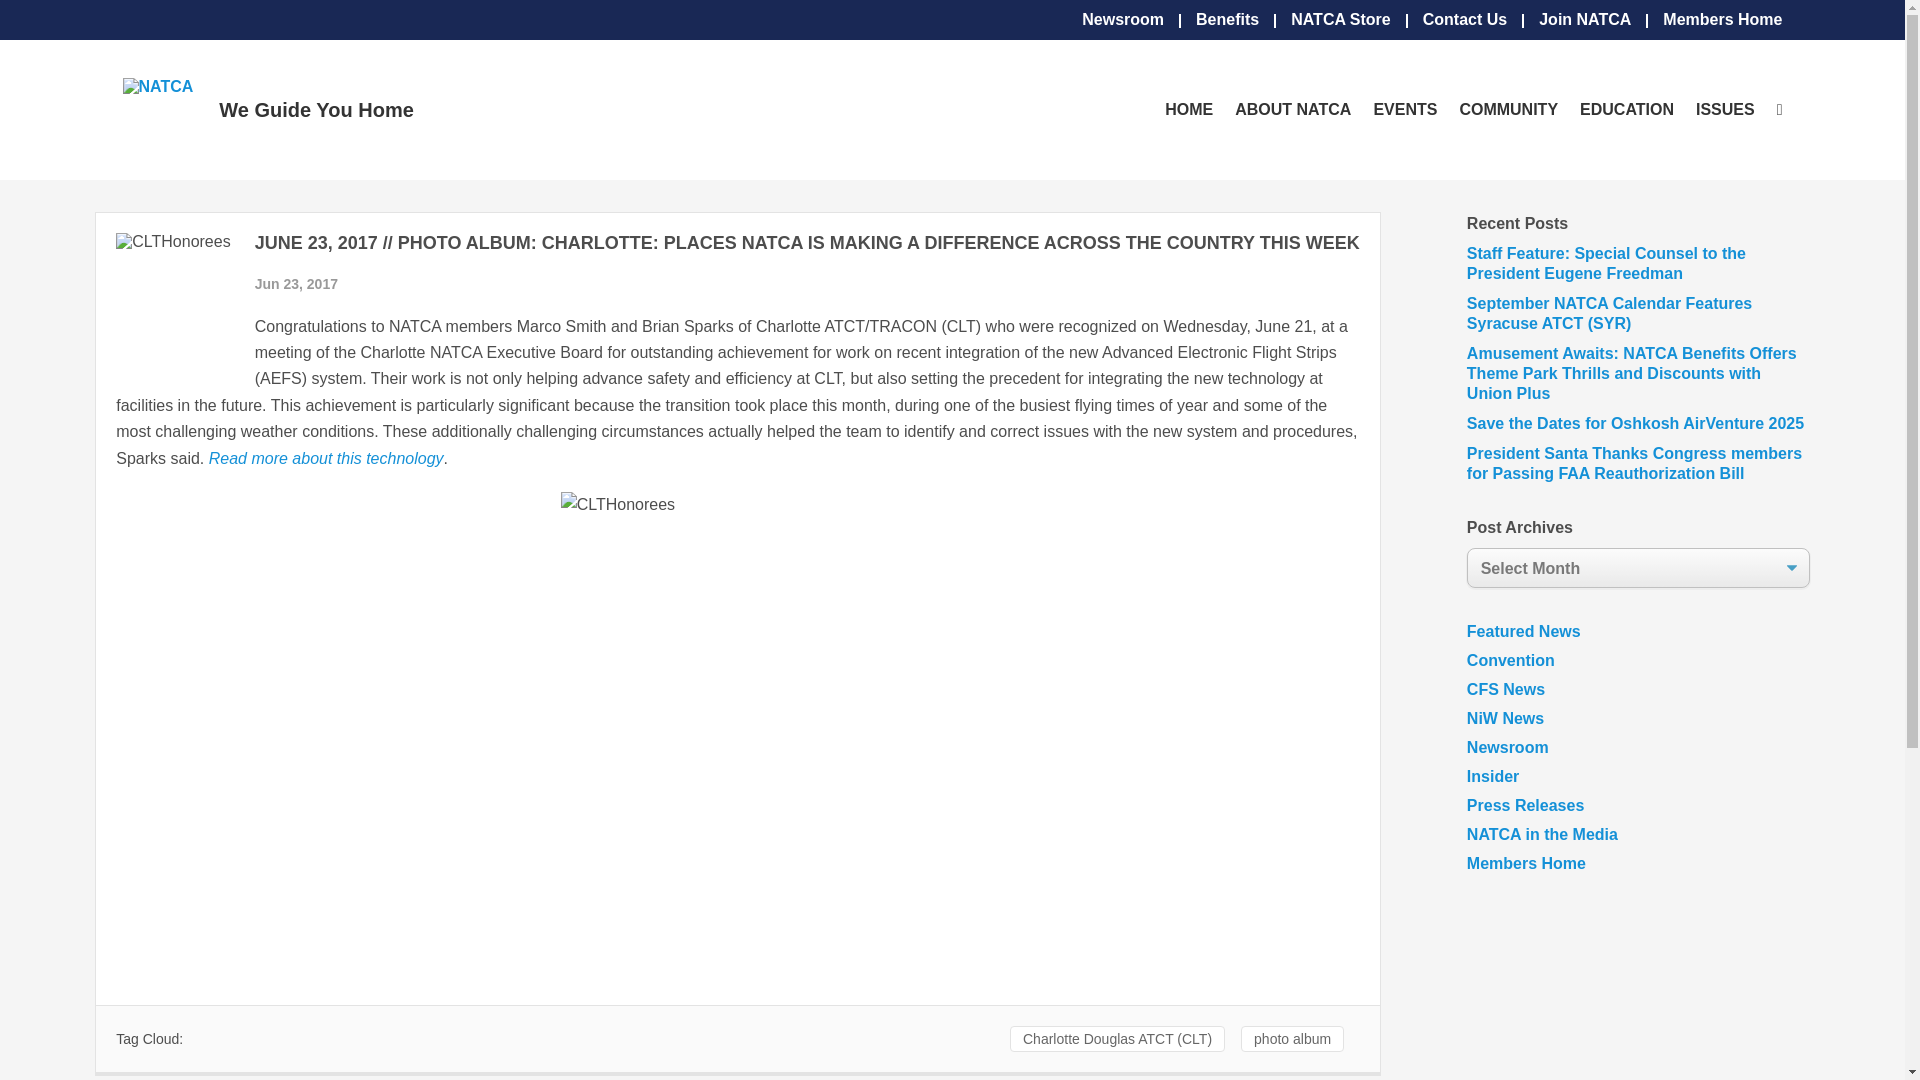 The height and width of the screenshot is (1080, 1920). I want to click on Join NATCA, so click(1584, 20).